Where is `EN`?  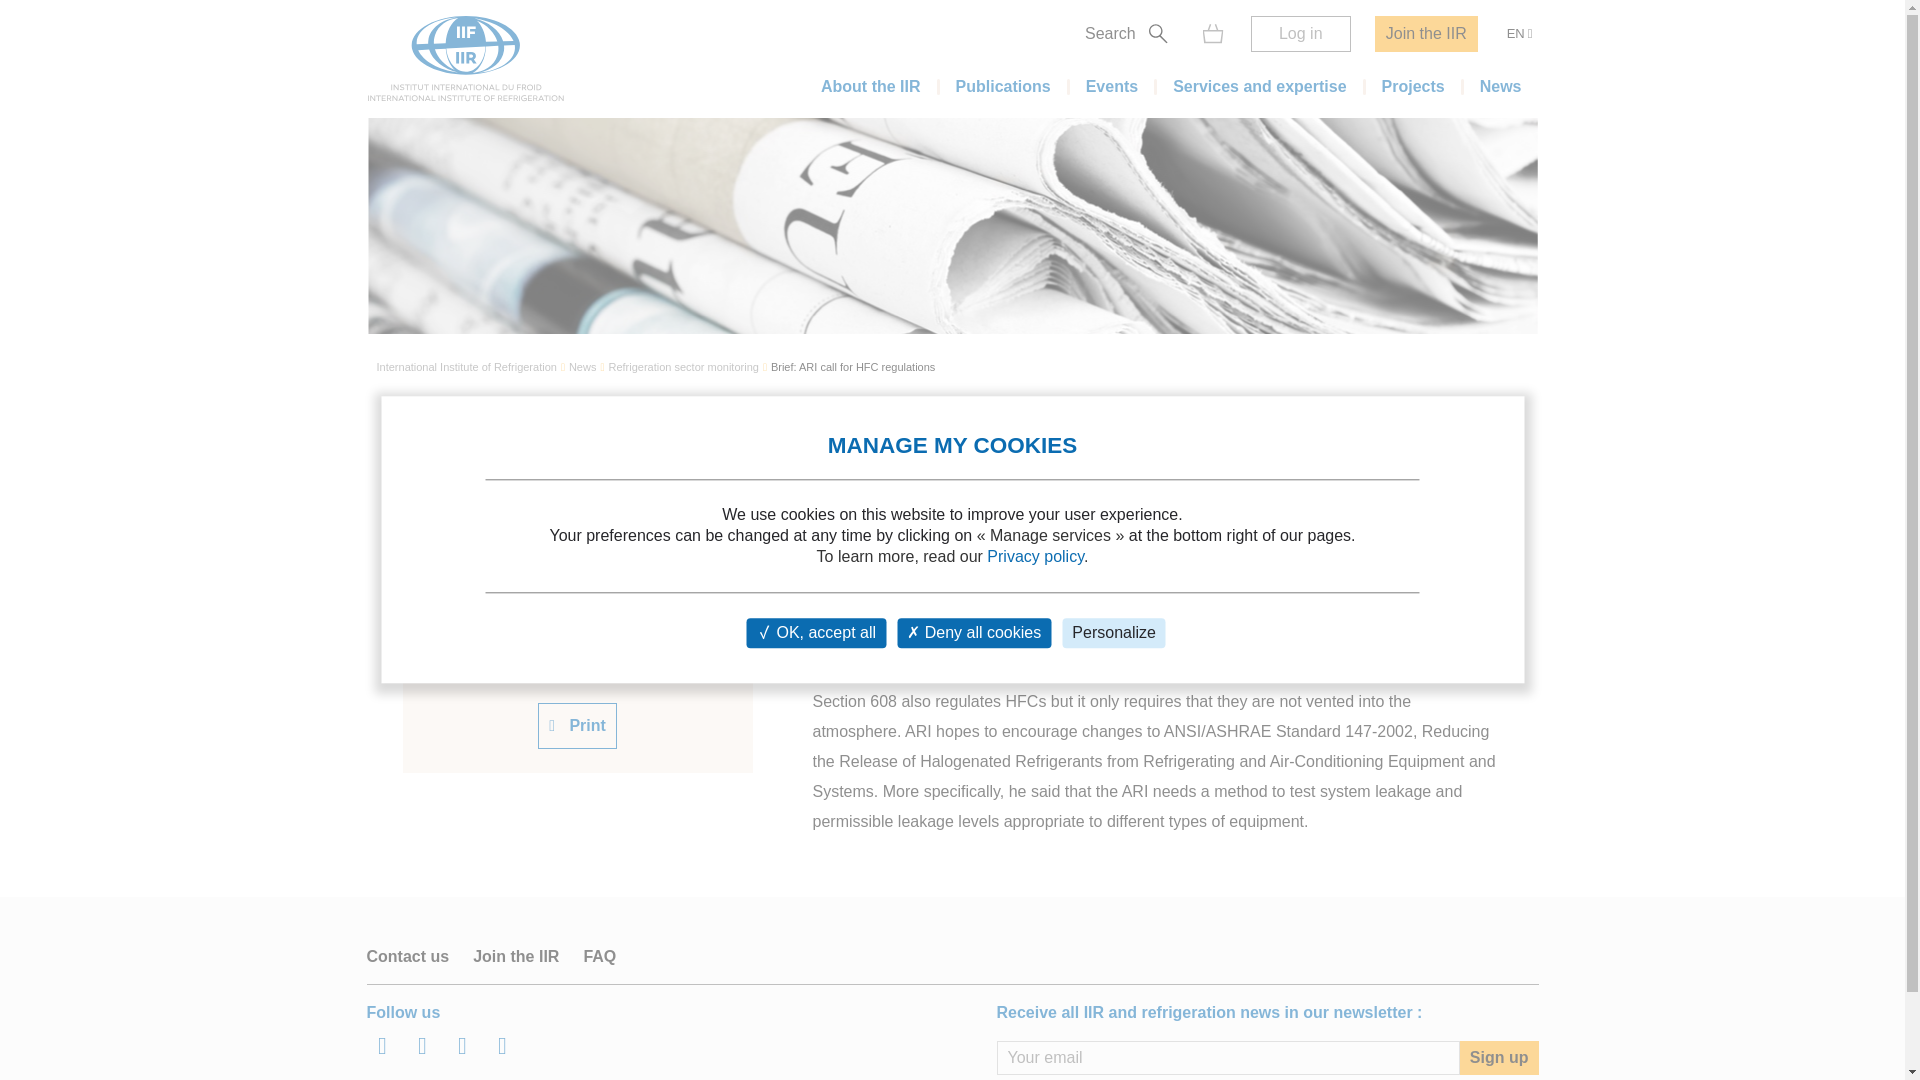
EN is located at coordinates (1519, 34).